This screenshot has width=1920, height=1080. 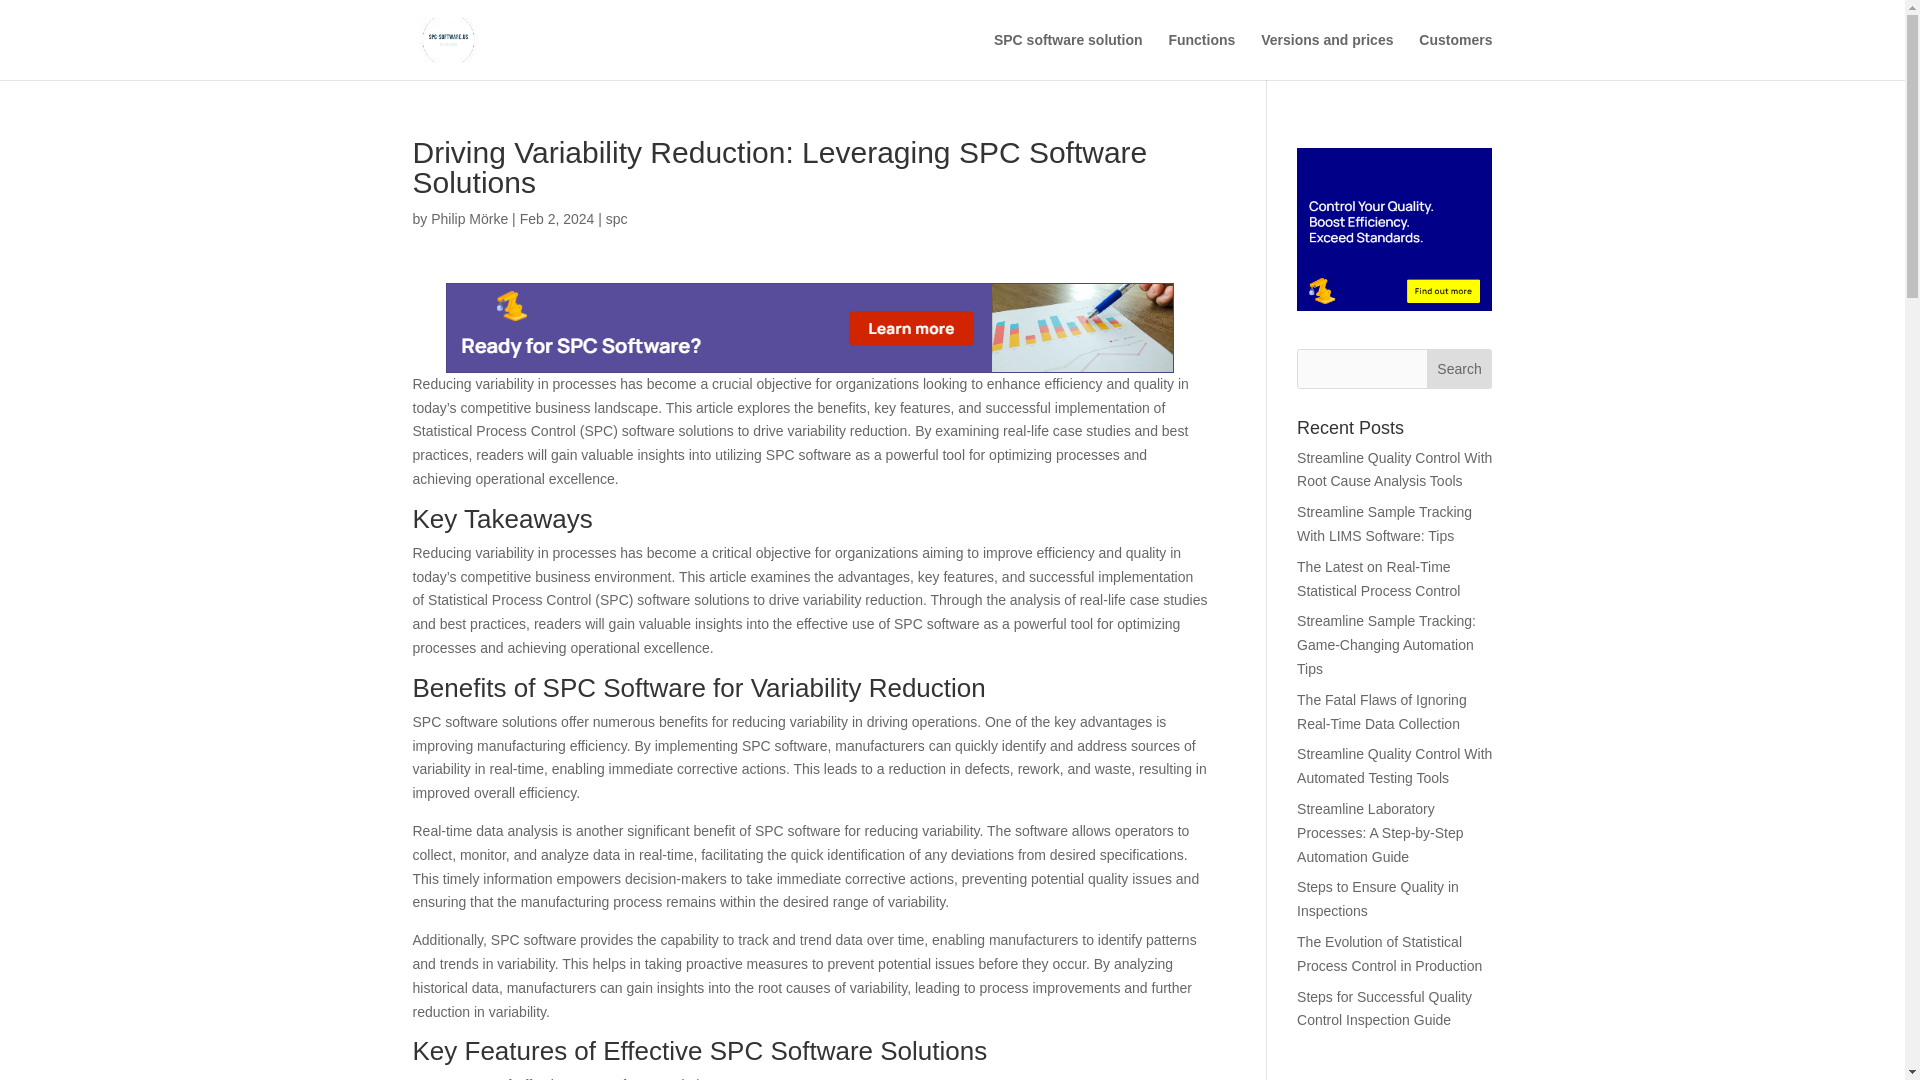 I want to click on advertisement, so click(x=1394, y=229).